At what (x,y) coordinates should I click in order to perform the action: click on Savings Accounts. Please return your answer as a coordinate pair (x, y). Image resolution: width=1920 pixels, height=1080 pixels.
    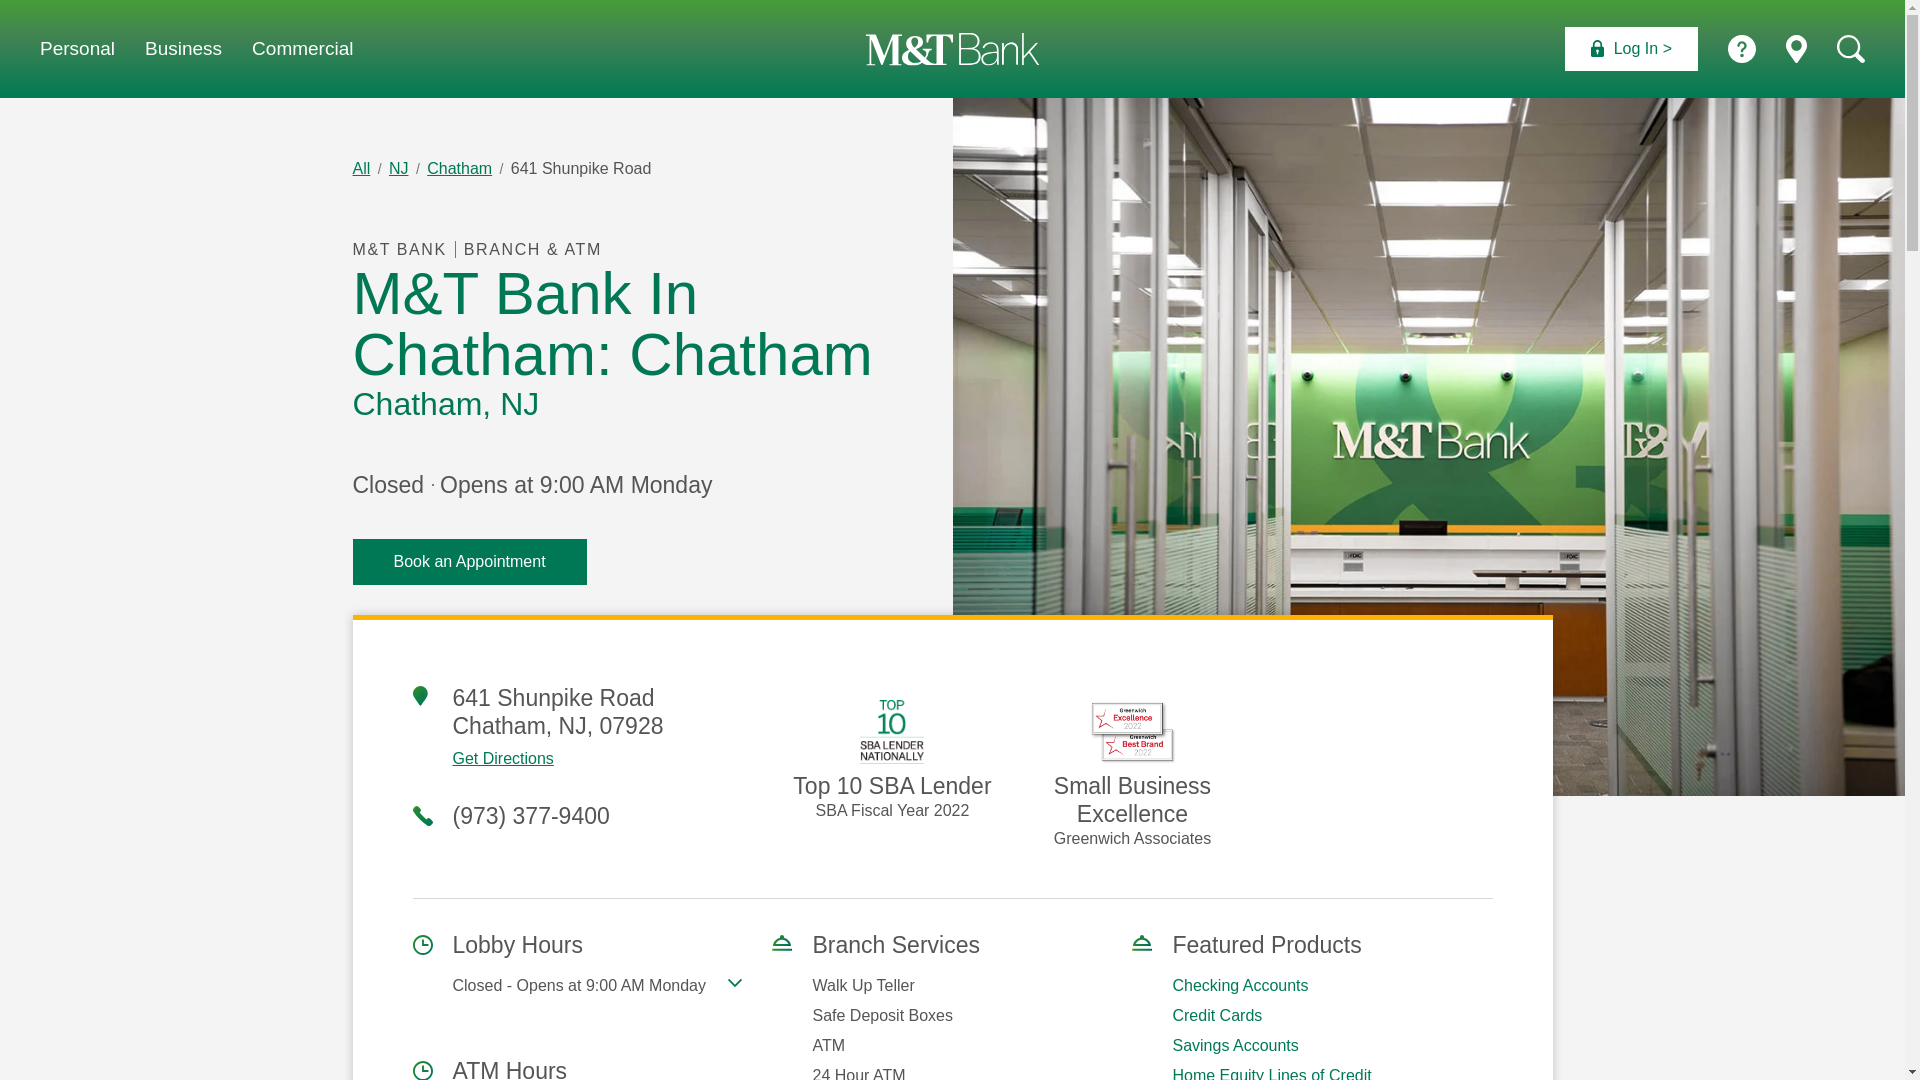
    Looking at the image, I should click on (1234, 1045).